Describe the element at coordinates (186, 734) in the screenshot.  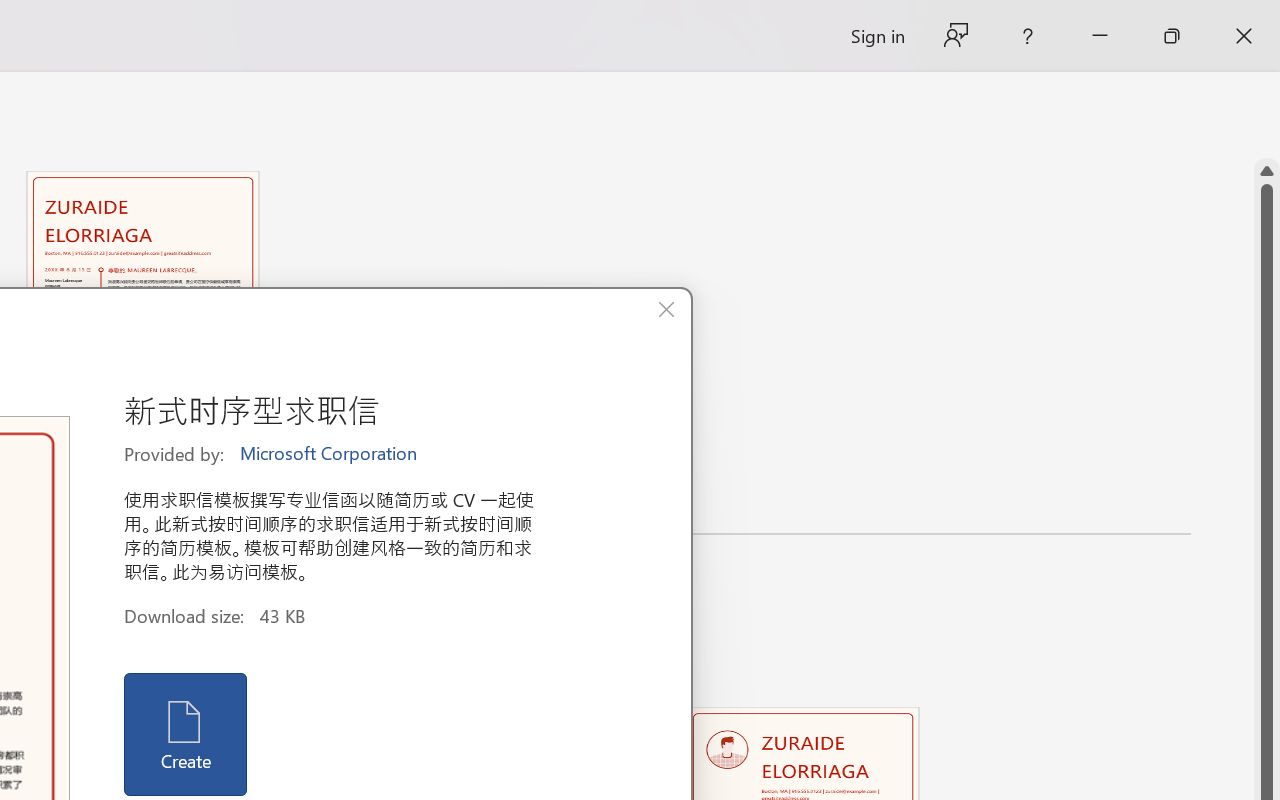
I see `Create` at that location.